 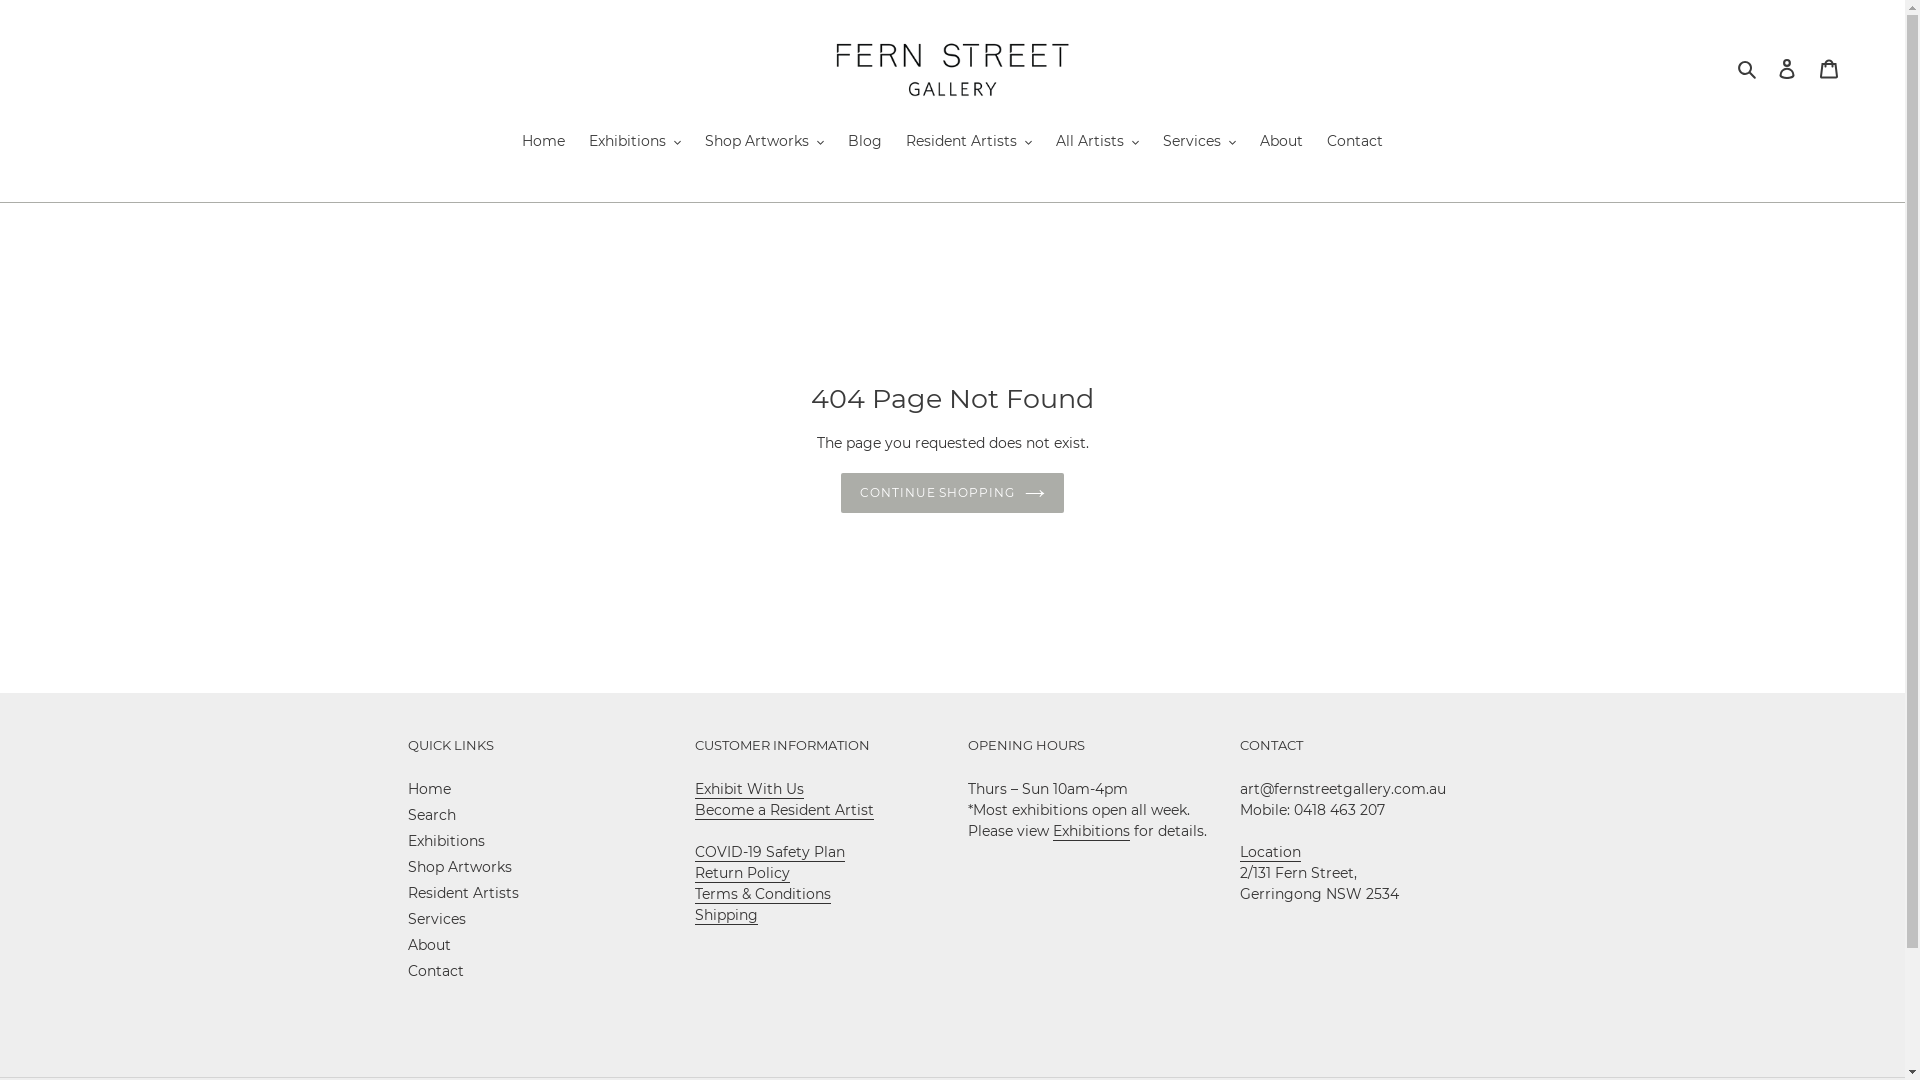 I want to click on Terms & Conditions, so click(x=763, y=894).